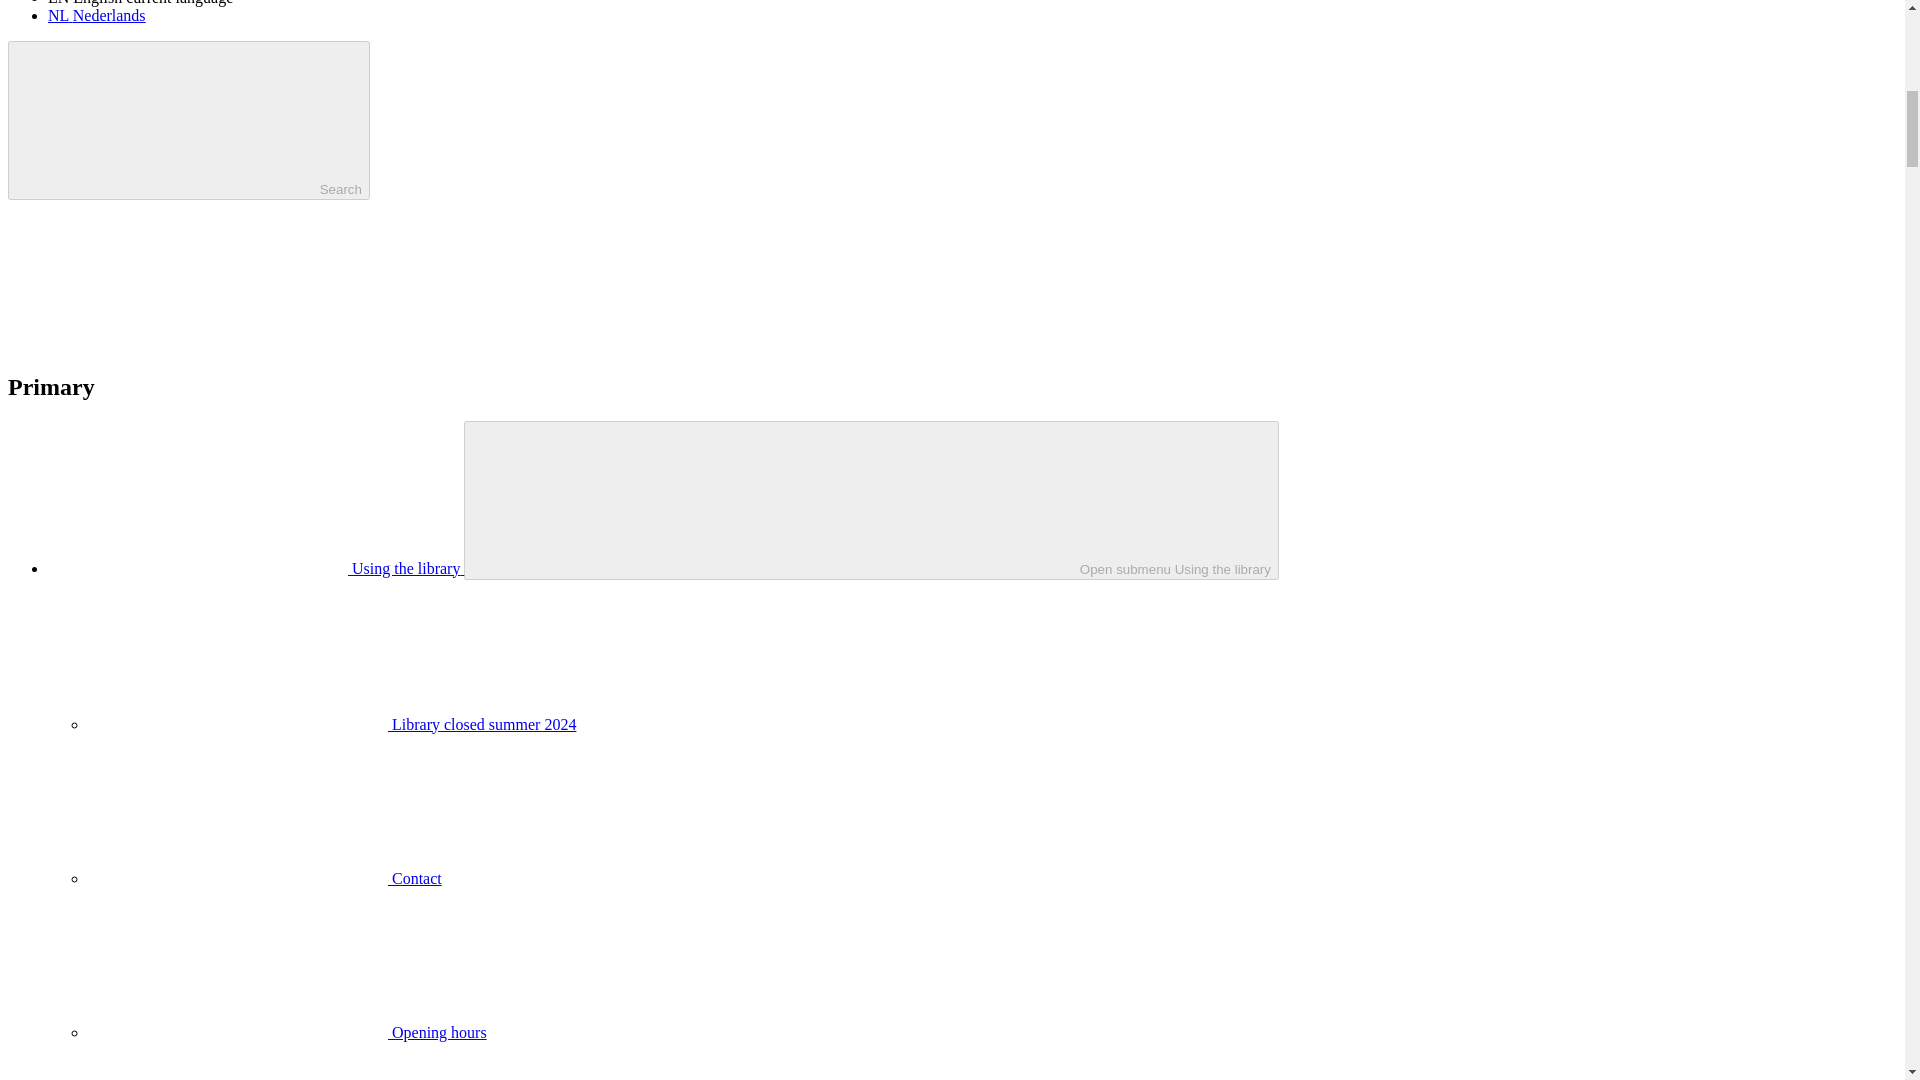 This screenshot has height=1080, width=1920. Describe the element at coordinates (96, 14) in the screenshot. I see `NL Nederlands` at that location.